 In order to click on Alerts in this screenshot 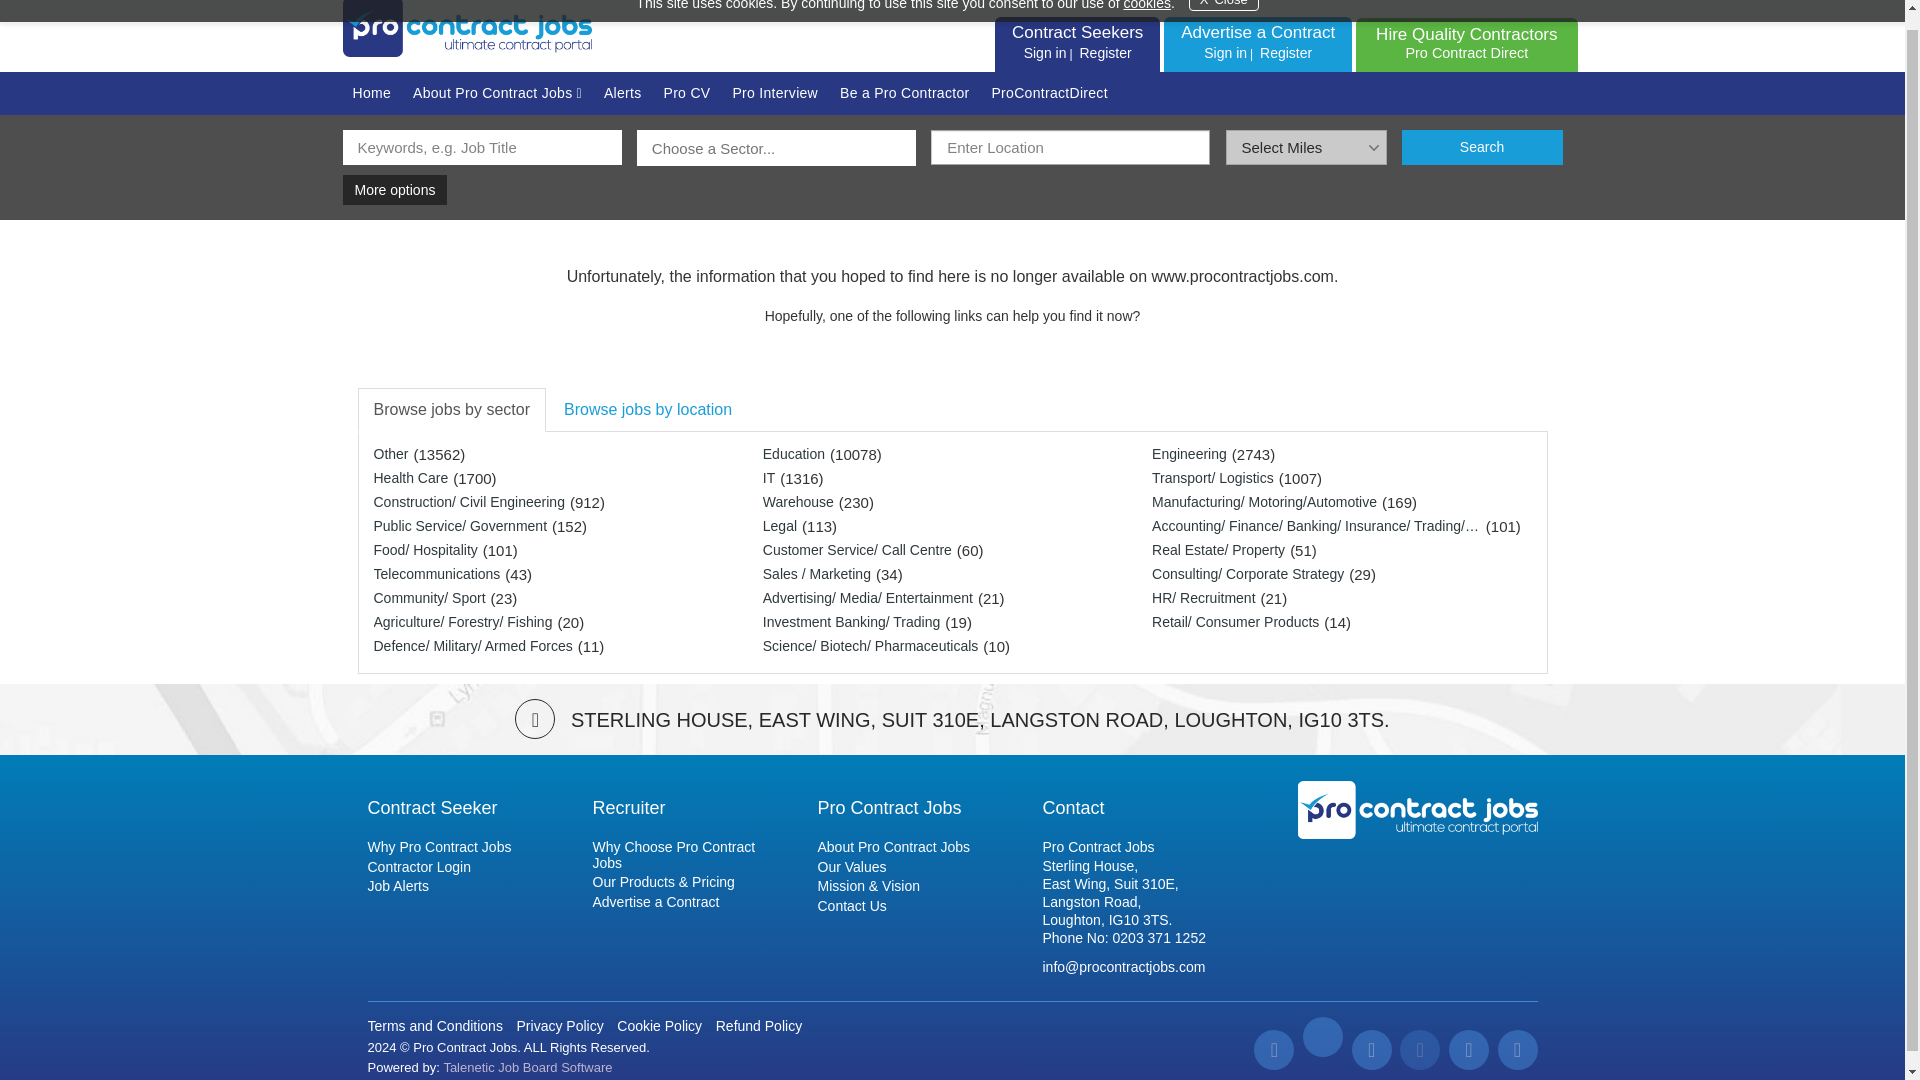, I will do `click(1225, 52)`.